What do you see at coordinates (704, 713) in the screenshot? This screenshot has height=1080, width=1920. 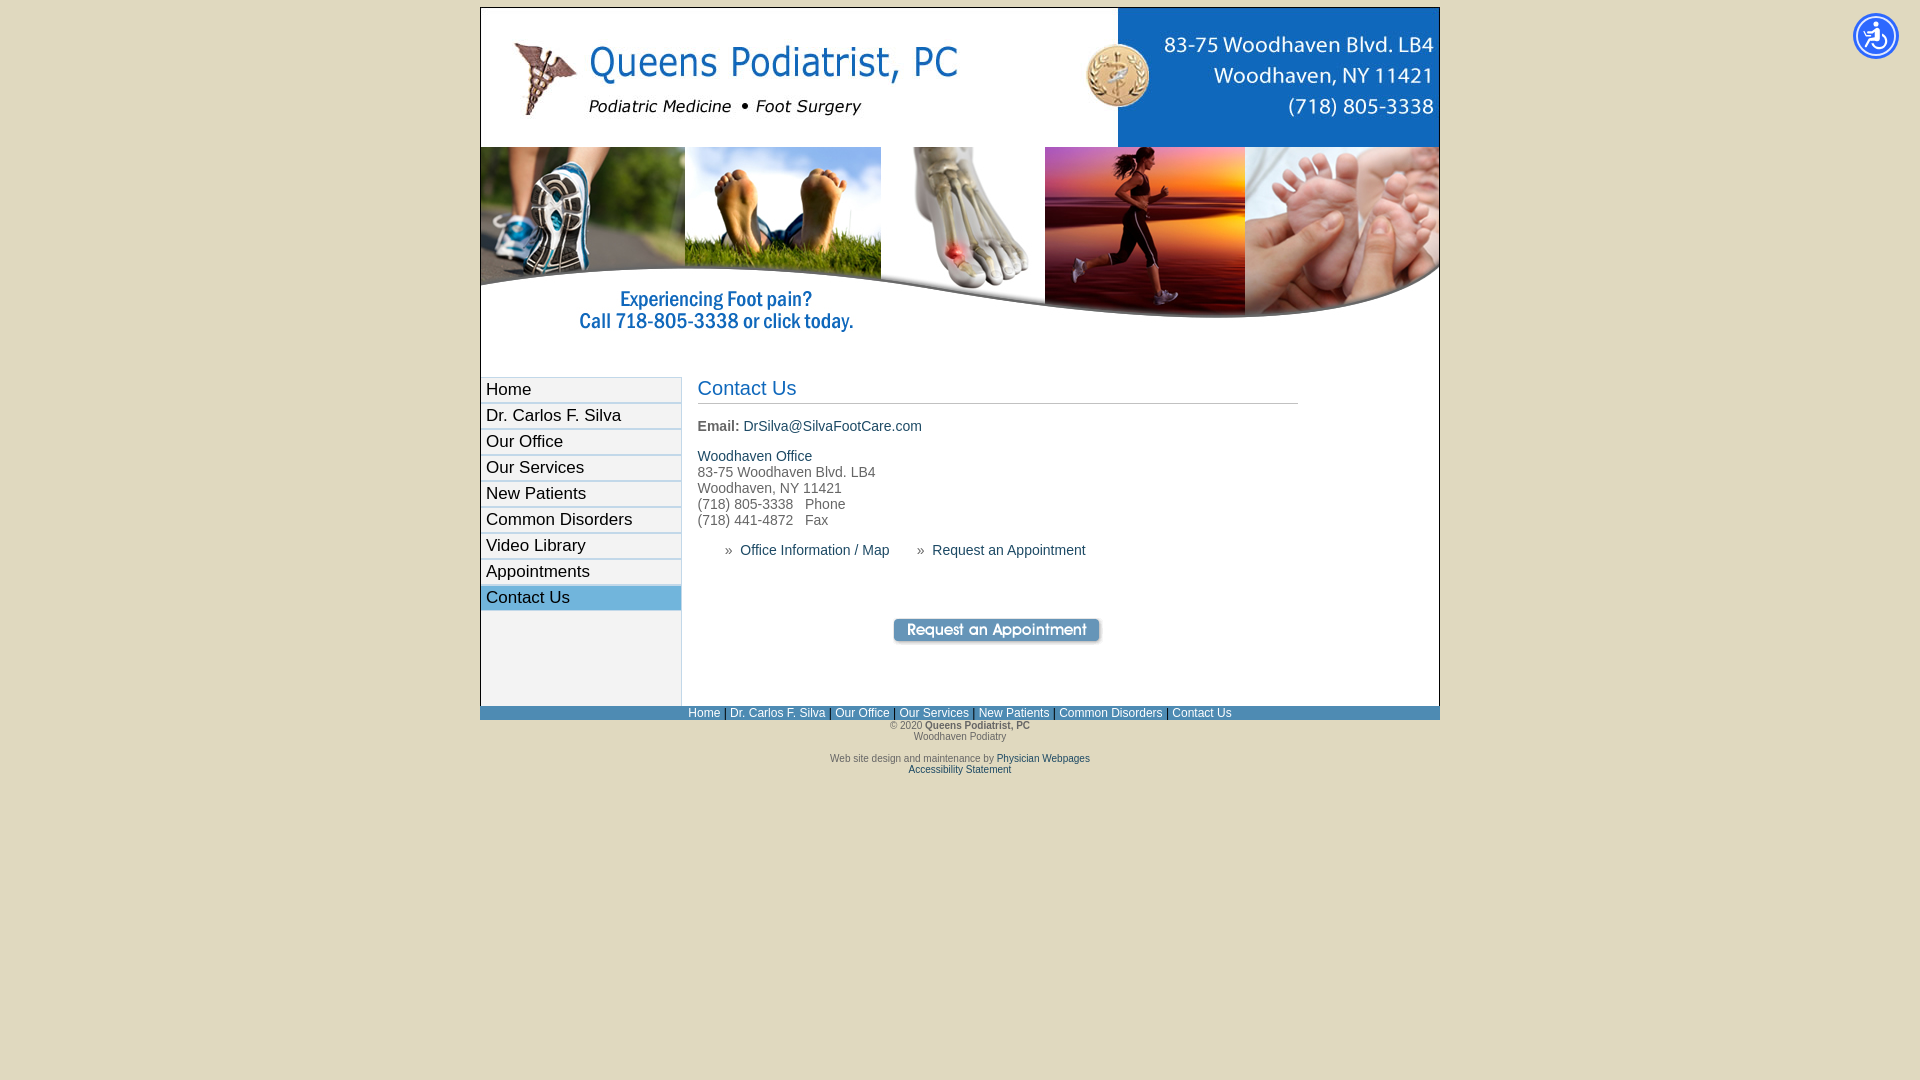 I see `Home` at bounding box center [704, 713].